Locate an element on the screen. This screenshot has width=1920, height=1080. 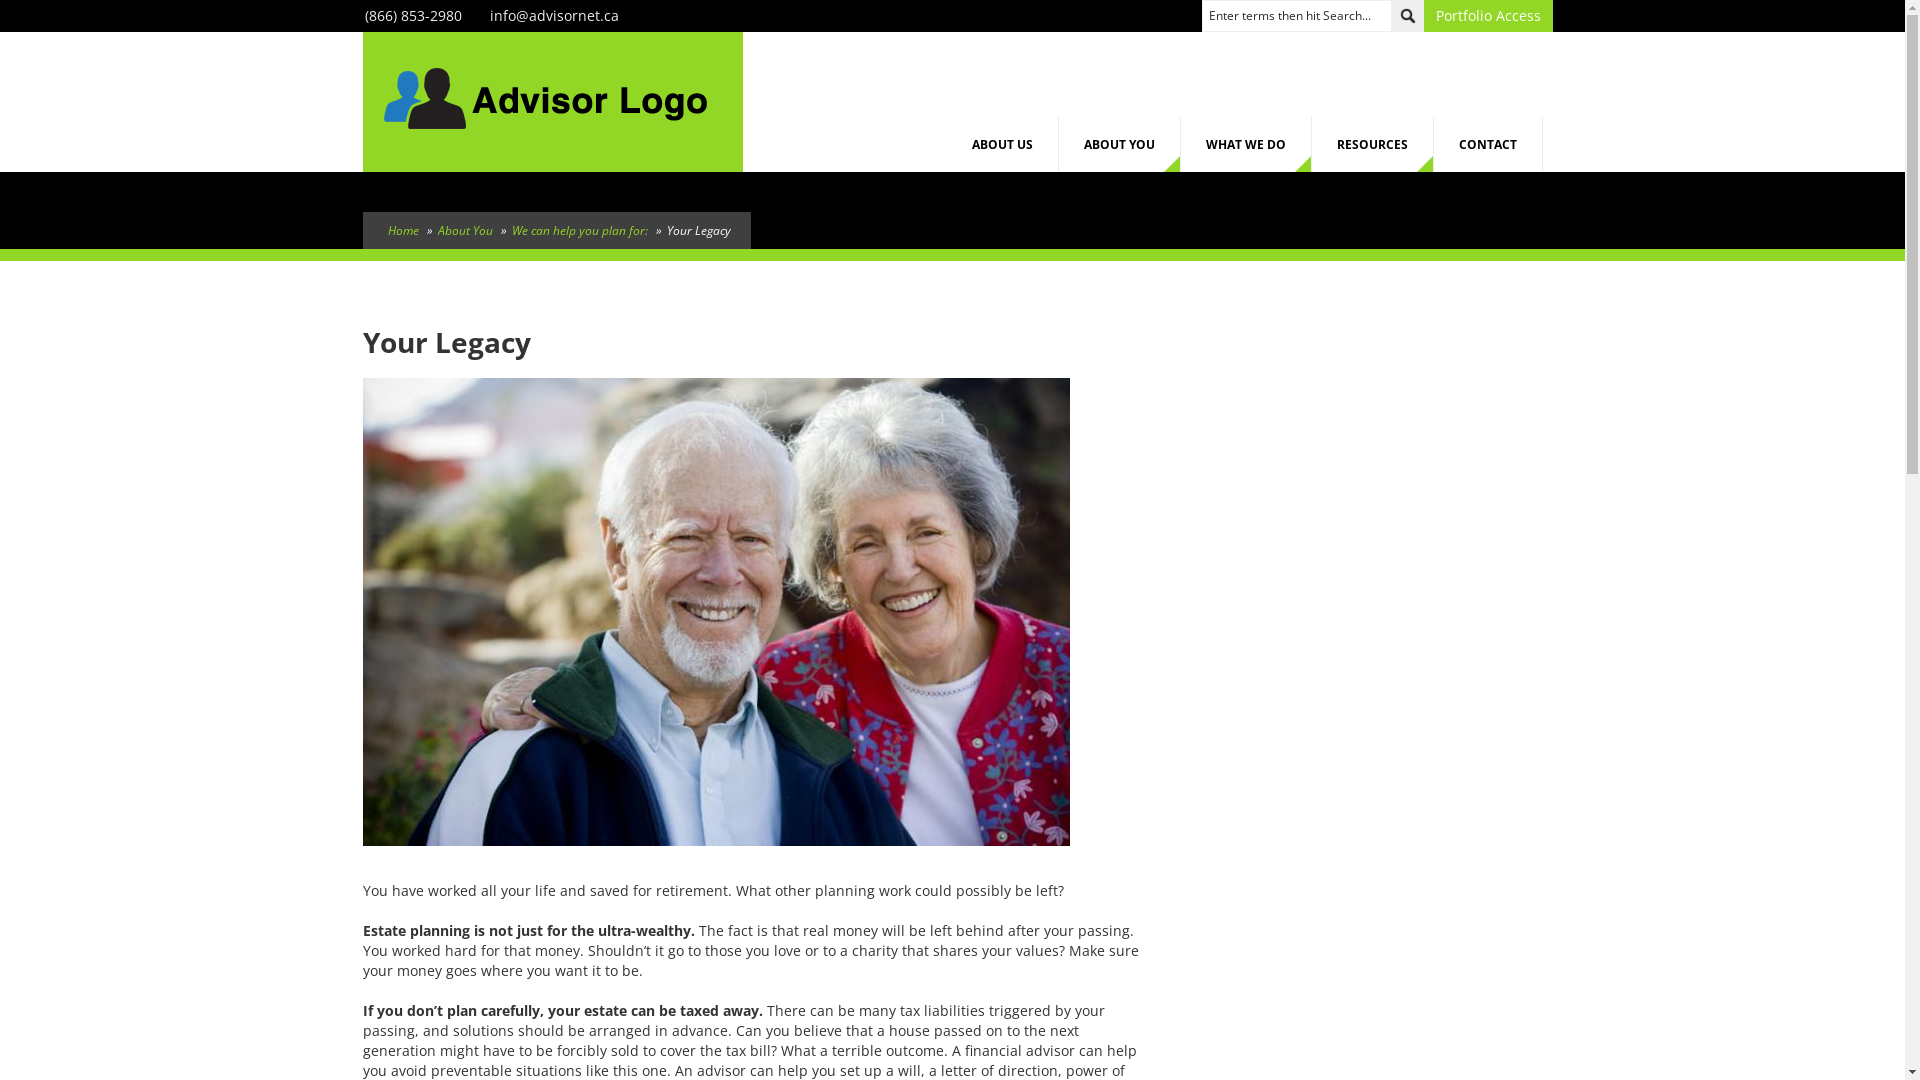
About You is located at coordinates (466, 230).